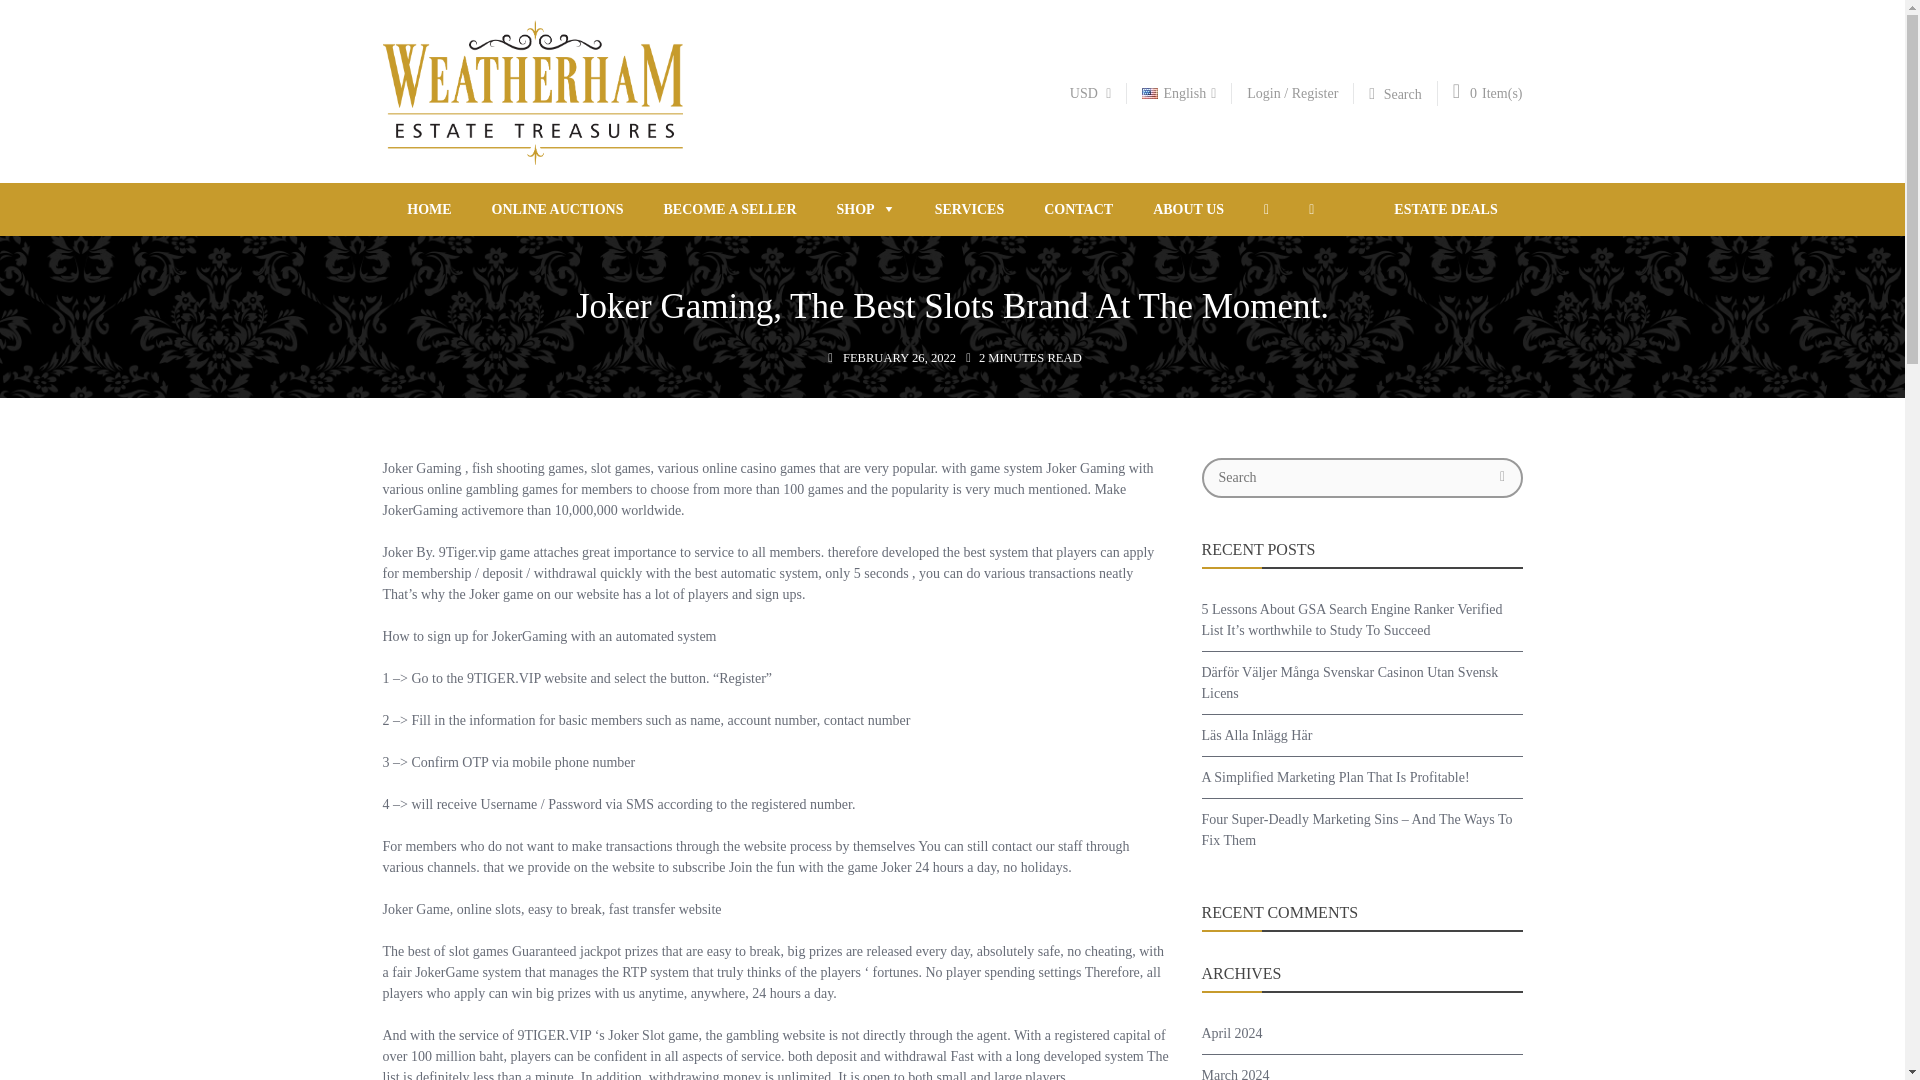 Image resolution: width=1920 pixels, height=1080 pixels. What do you see at coordinates (866, 209) in the screenshot?
I see `SHOP` at bounding box center [866, 209].